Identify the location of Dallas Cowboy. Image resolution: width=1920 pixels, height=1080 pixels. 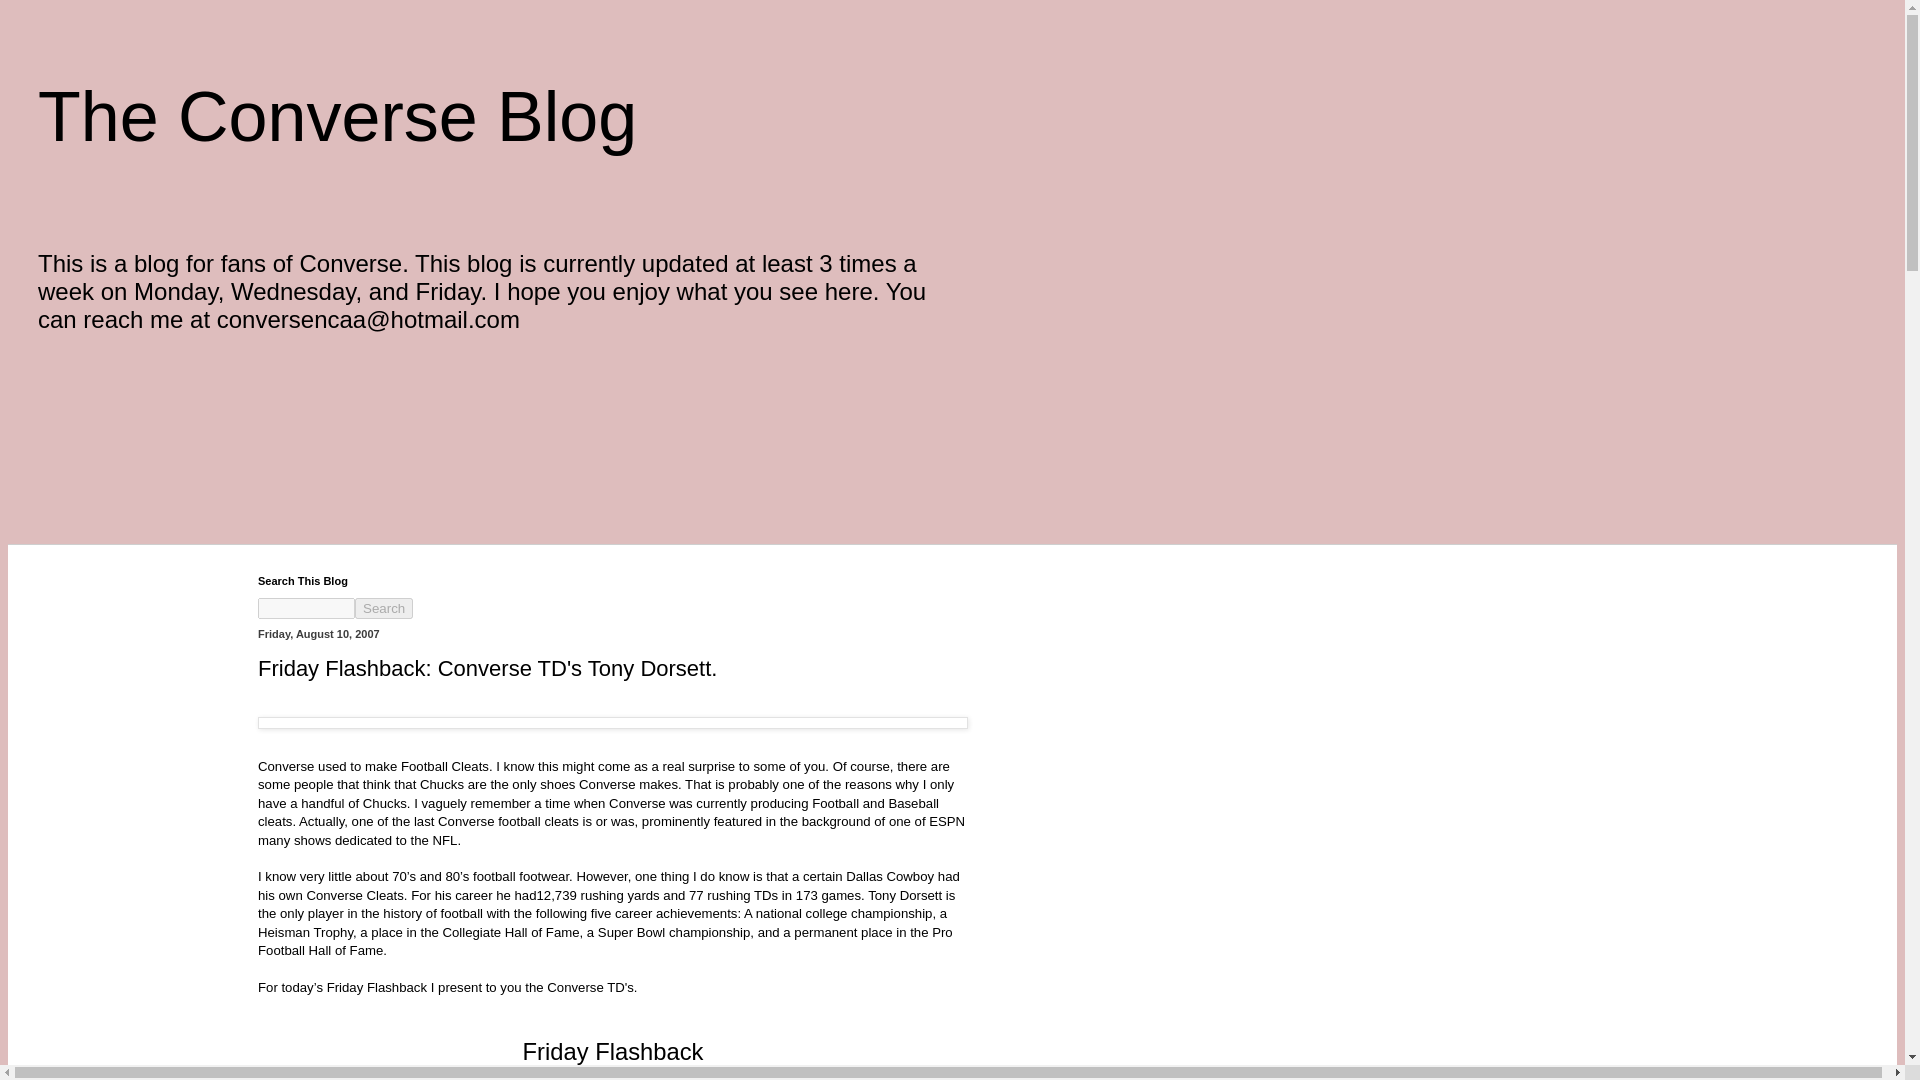
(892, 876).